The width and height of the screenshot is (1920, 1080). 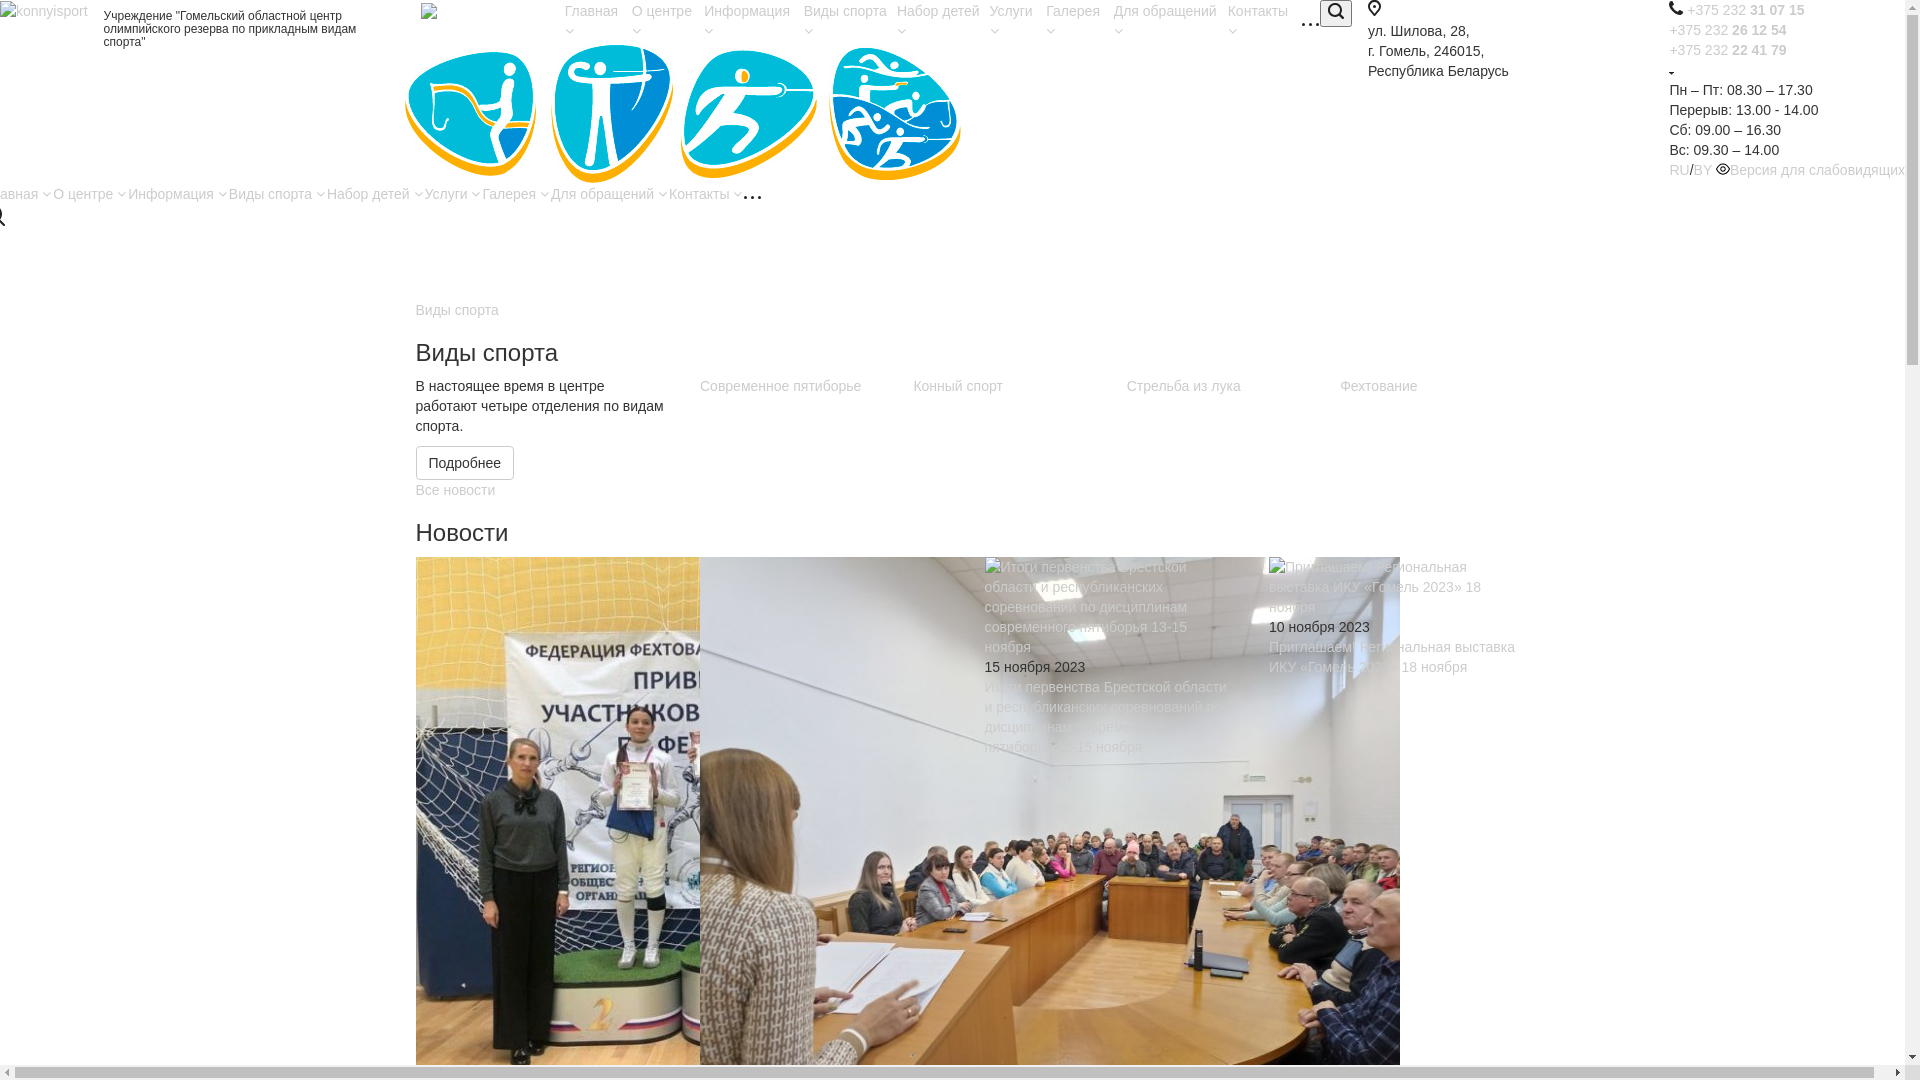 I want to click on +375 232 22 41 79, so click(x=1728, y=50).